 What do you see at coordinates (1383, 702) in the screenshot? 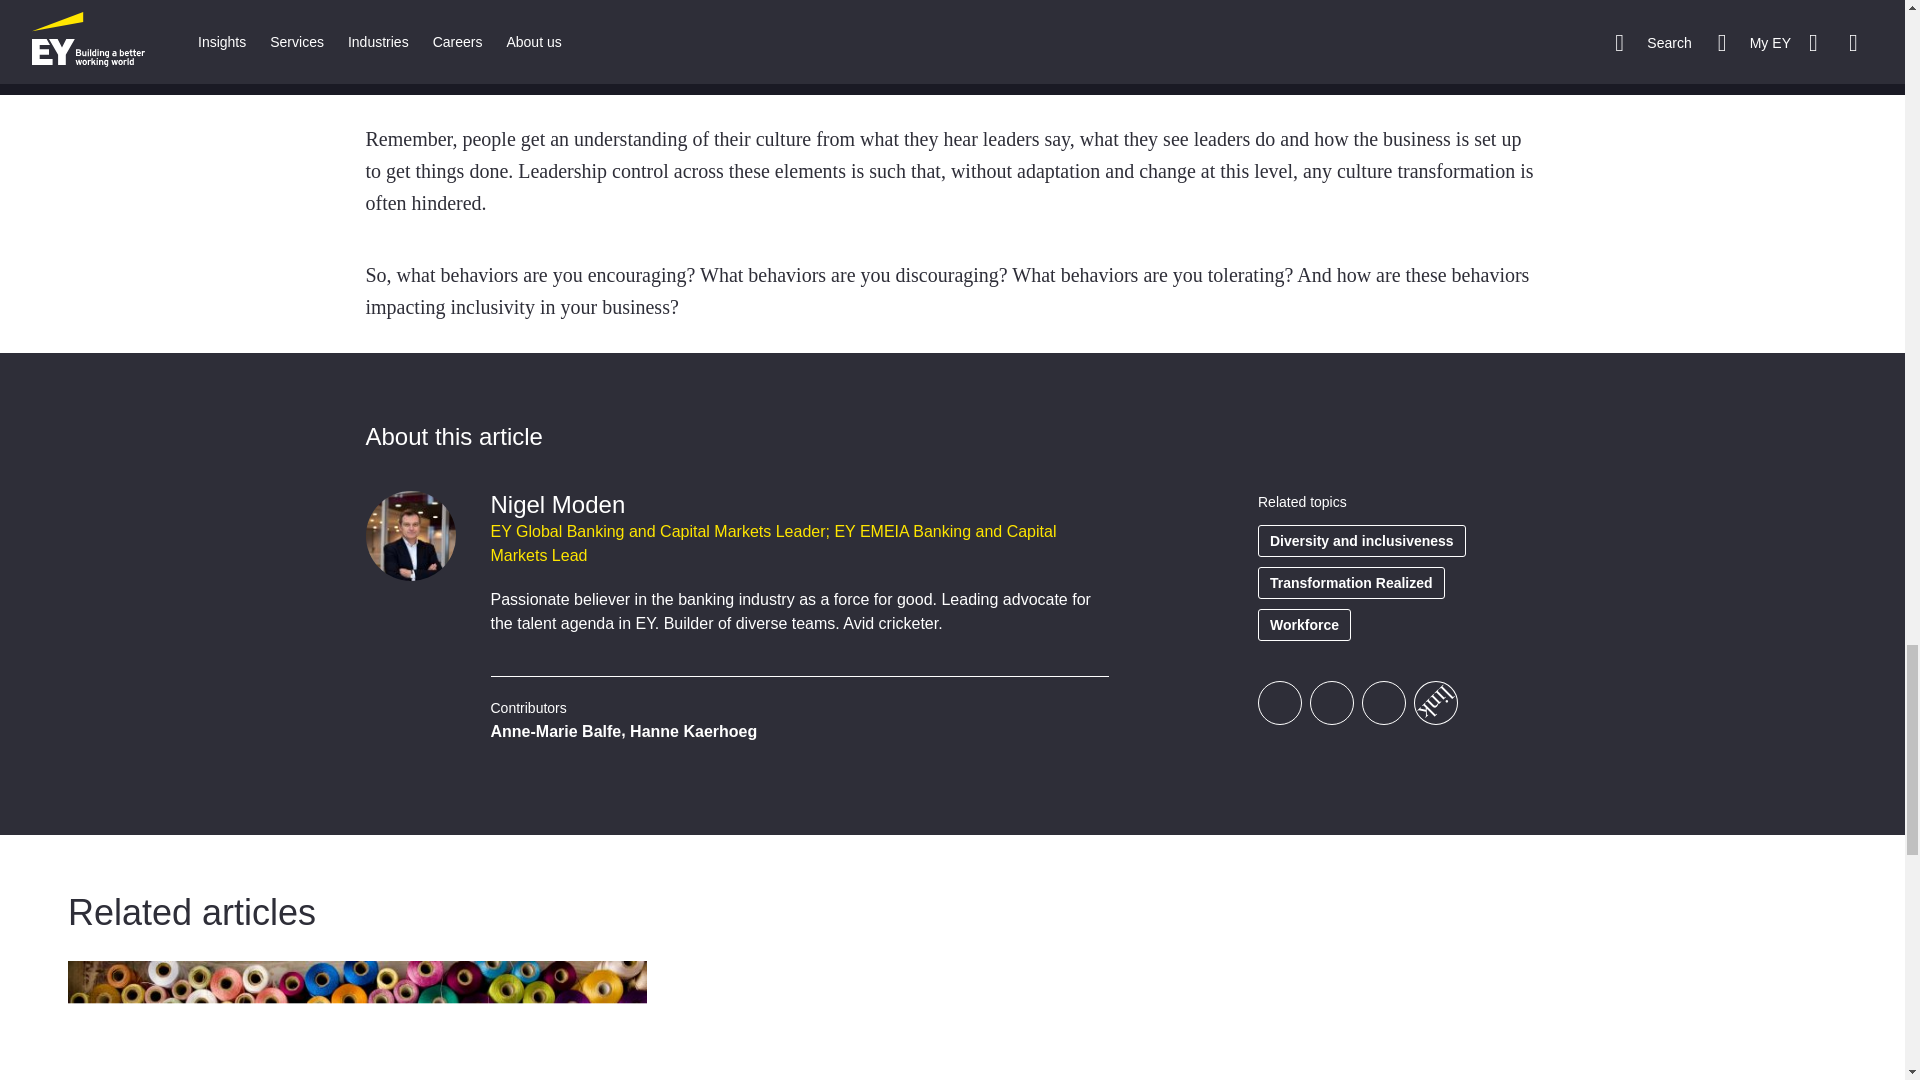
I see `LinkedIn` at bounding box center [1383, 702].